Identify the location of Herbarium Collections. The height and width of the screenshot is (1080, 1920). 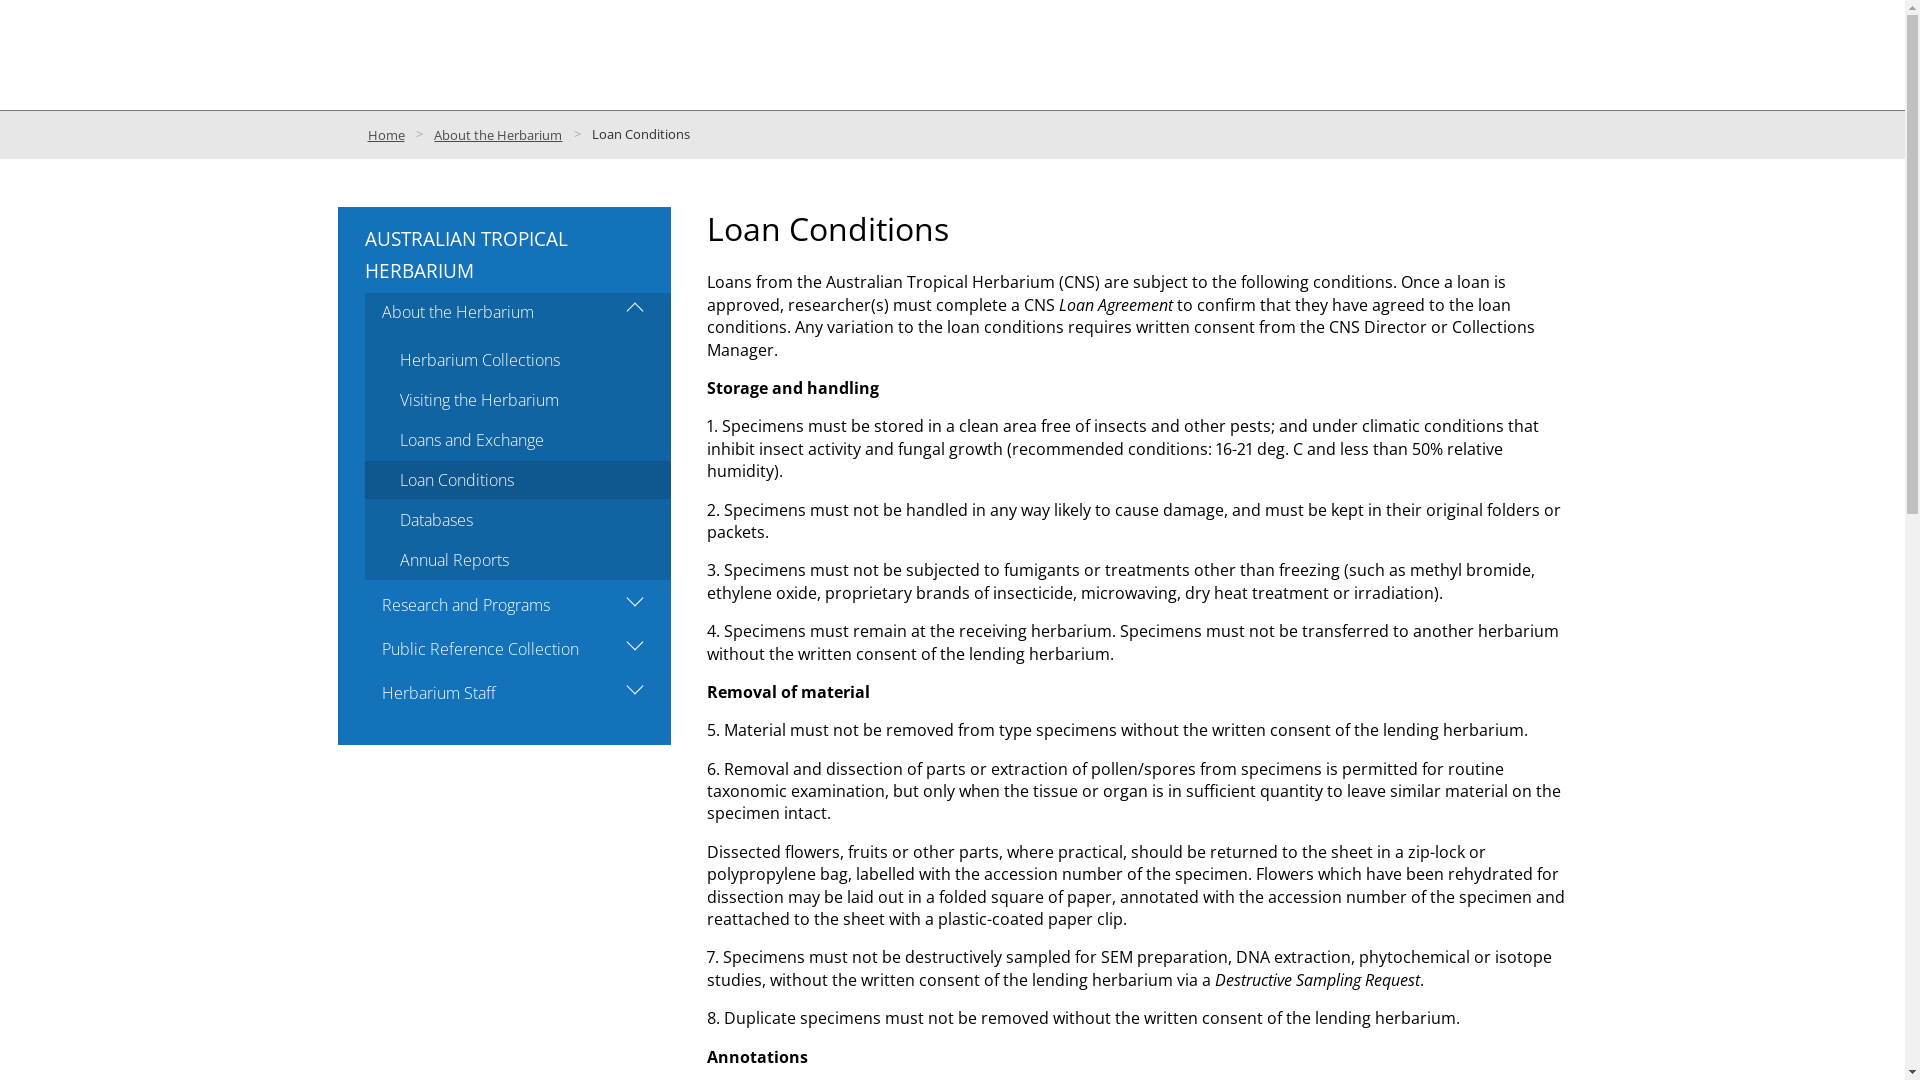
(517, 360).